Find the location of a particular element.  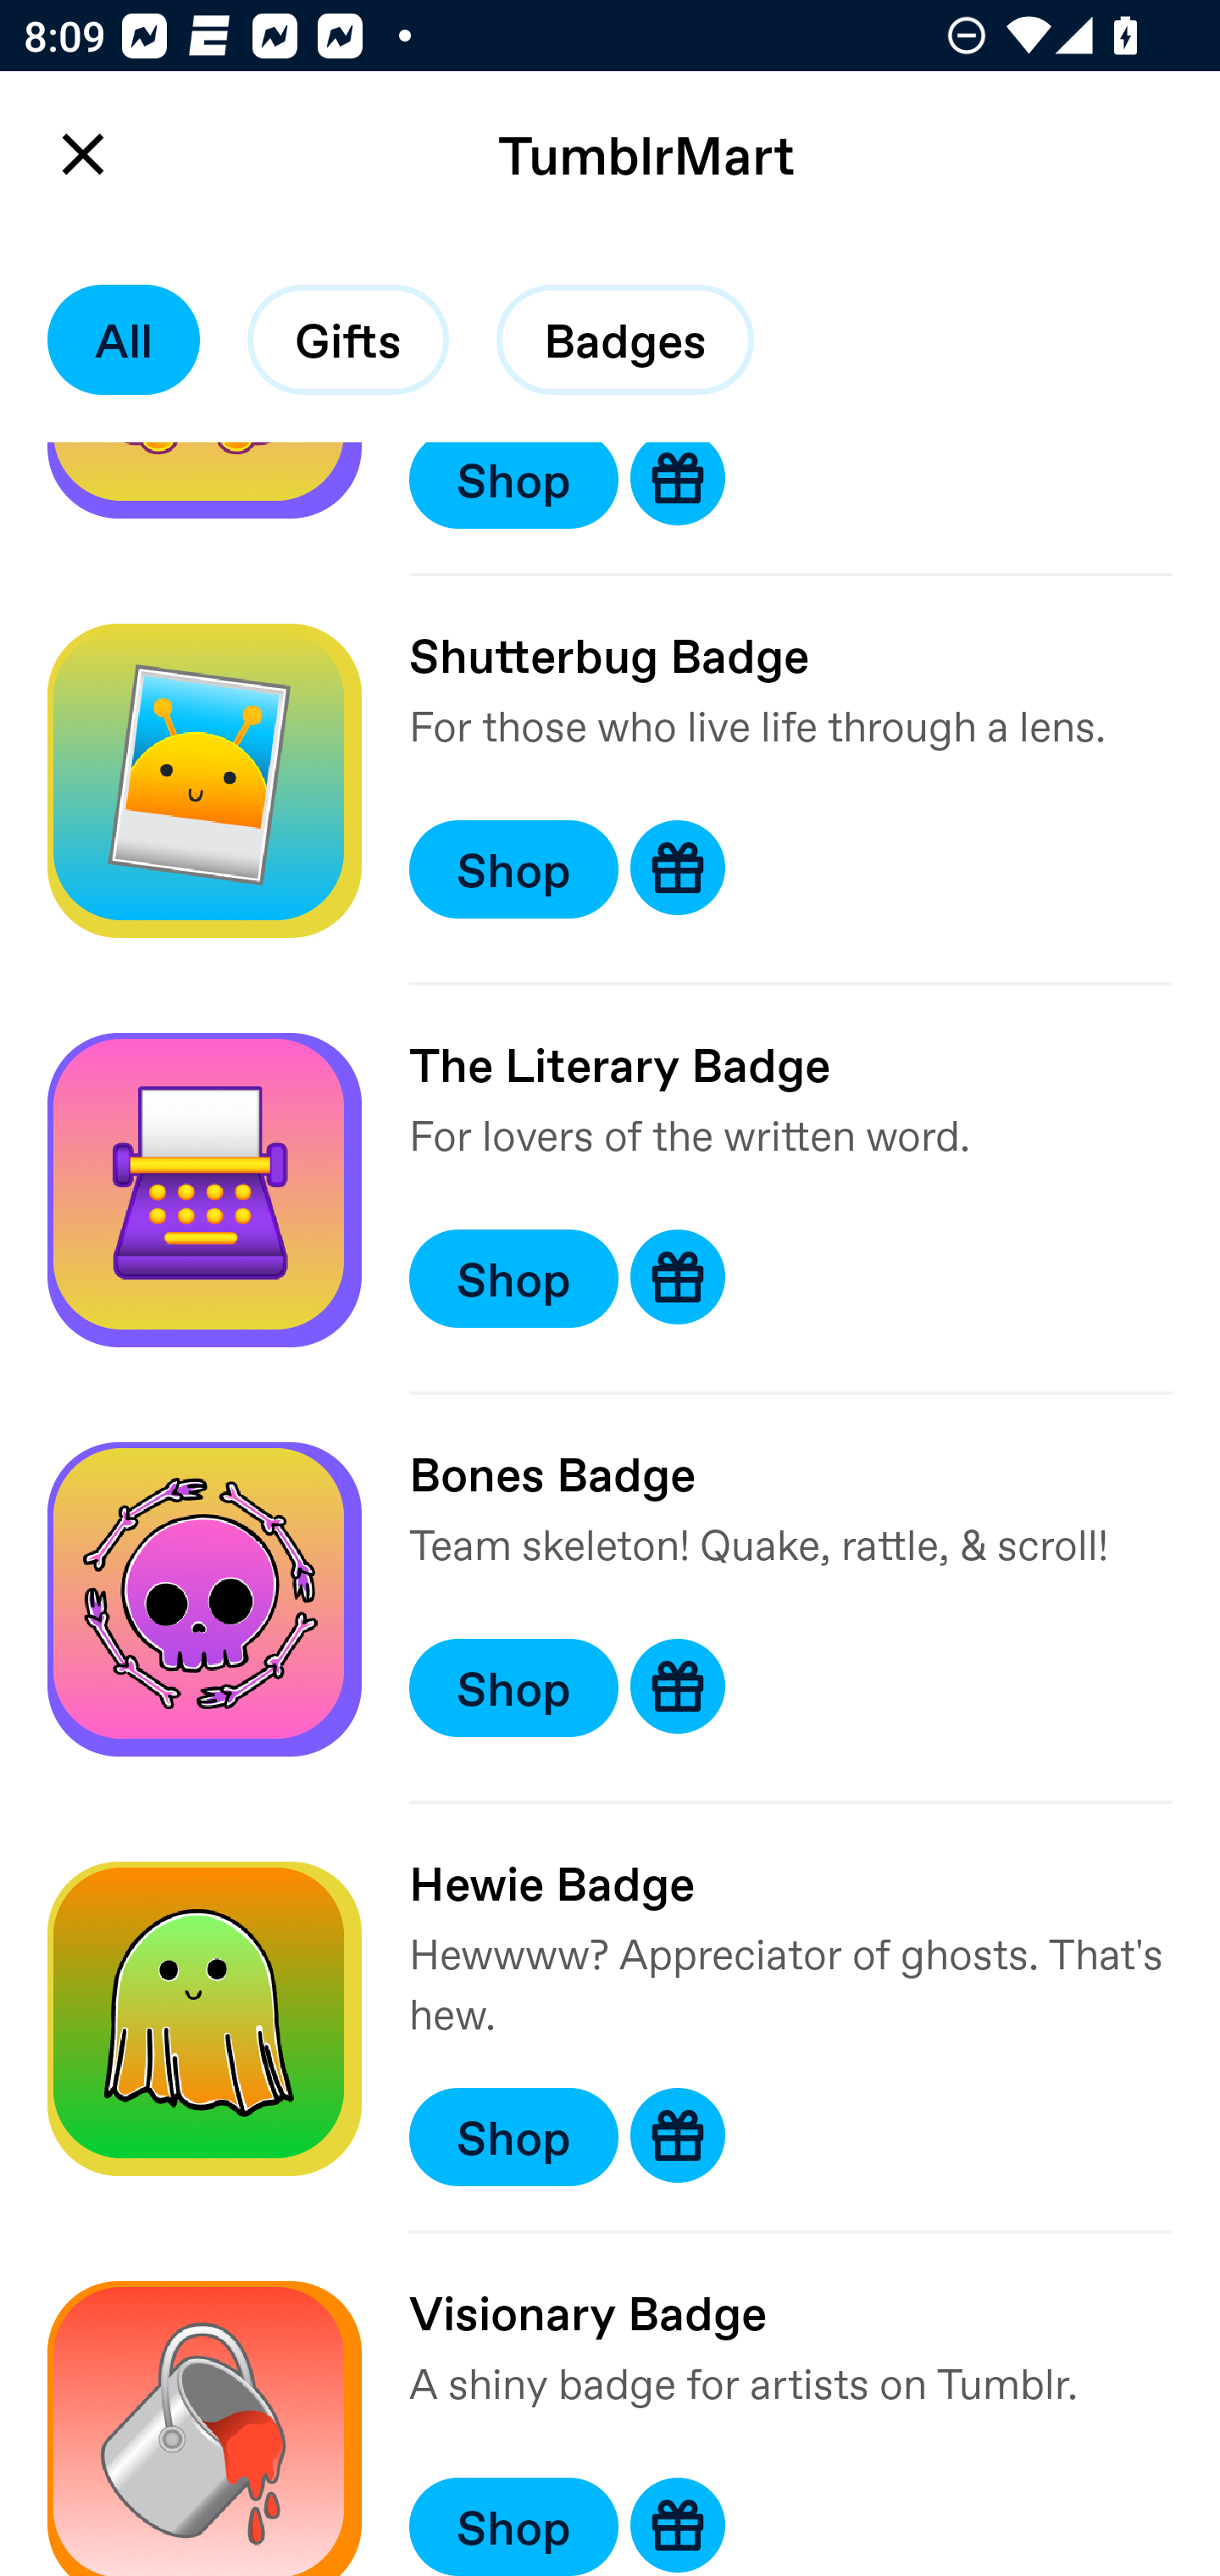

Shop is located at coordinates (513, 1686).